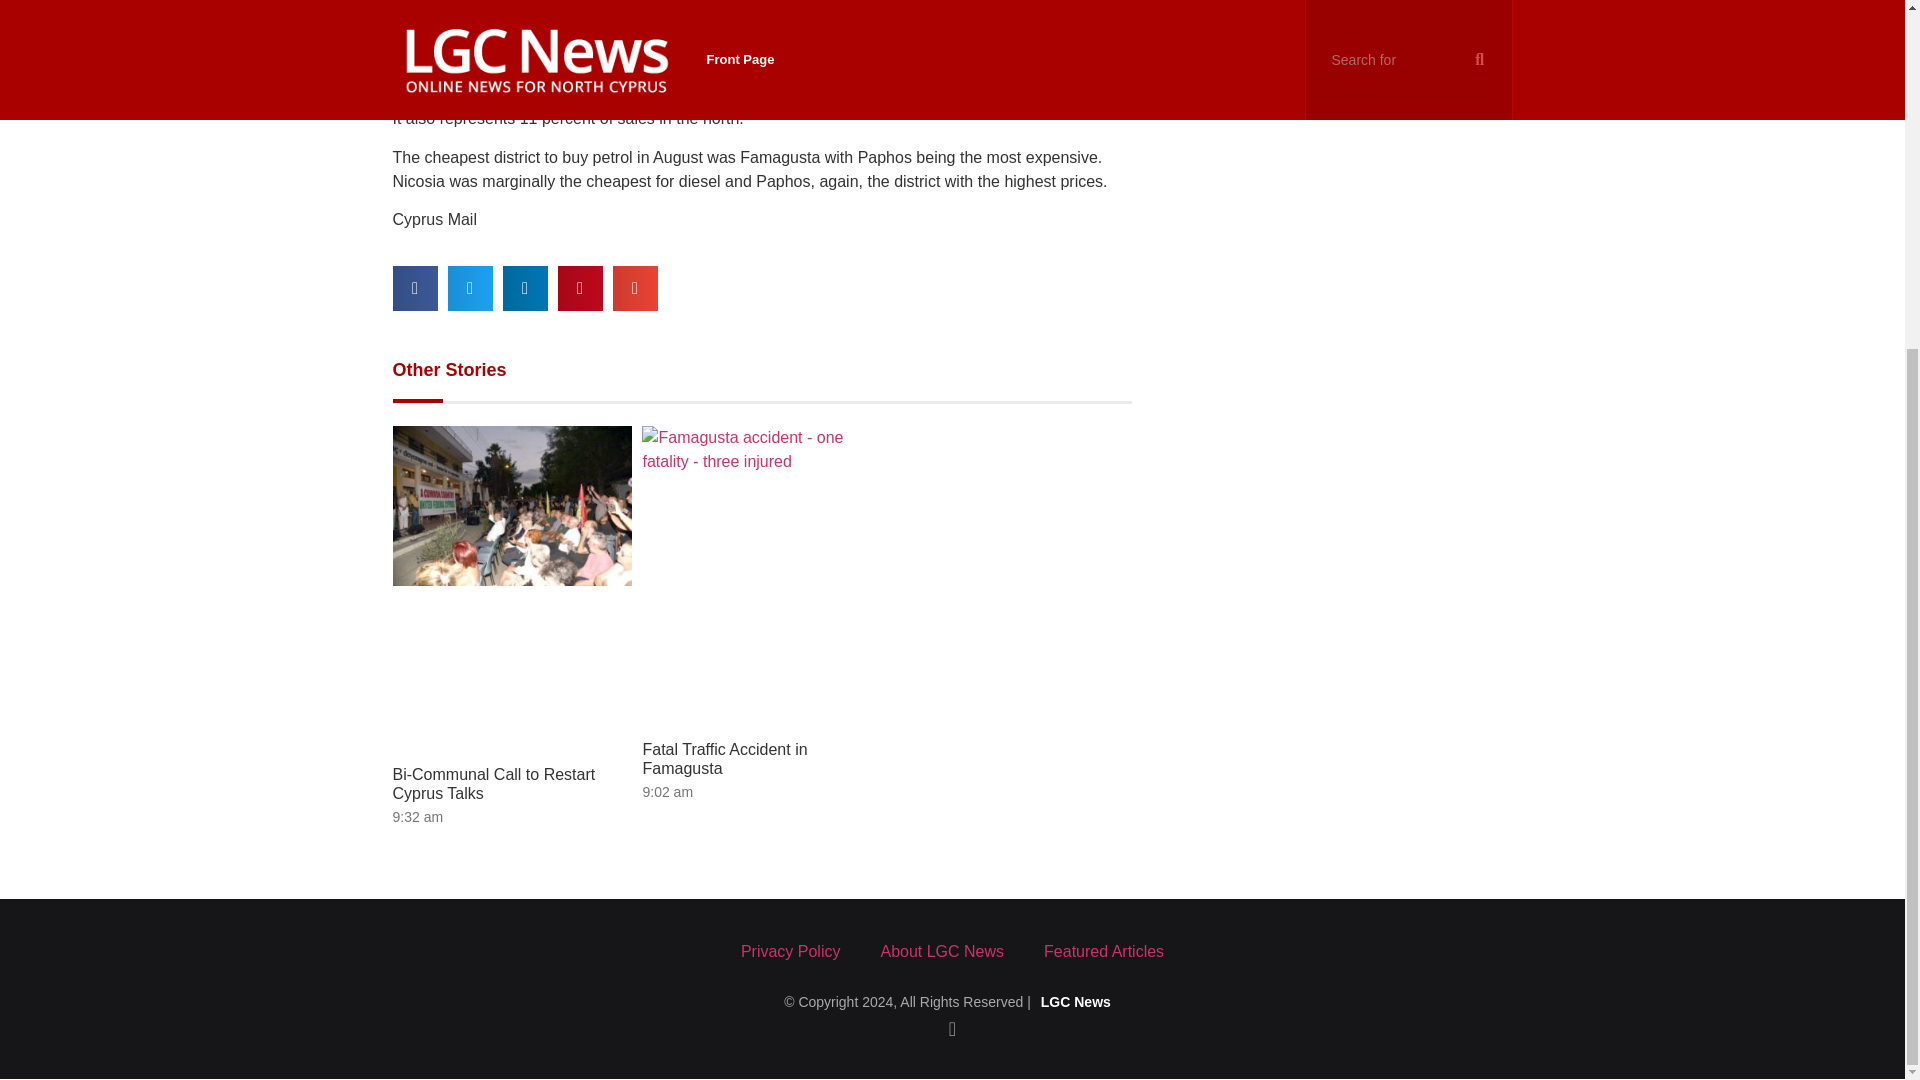 The image size is (1920, 1080). I want to click on CTP Issued Statement on World Peace Day, so click(1295, 31).